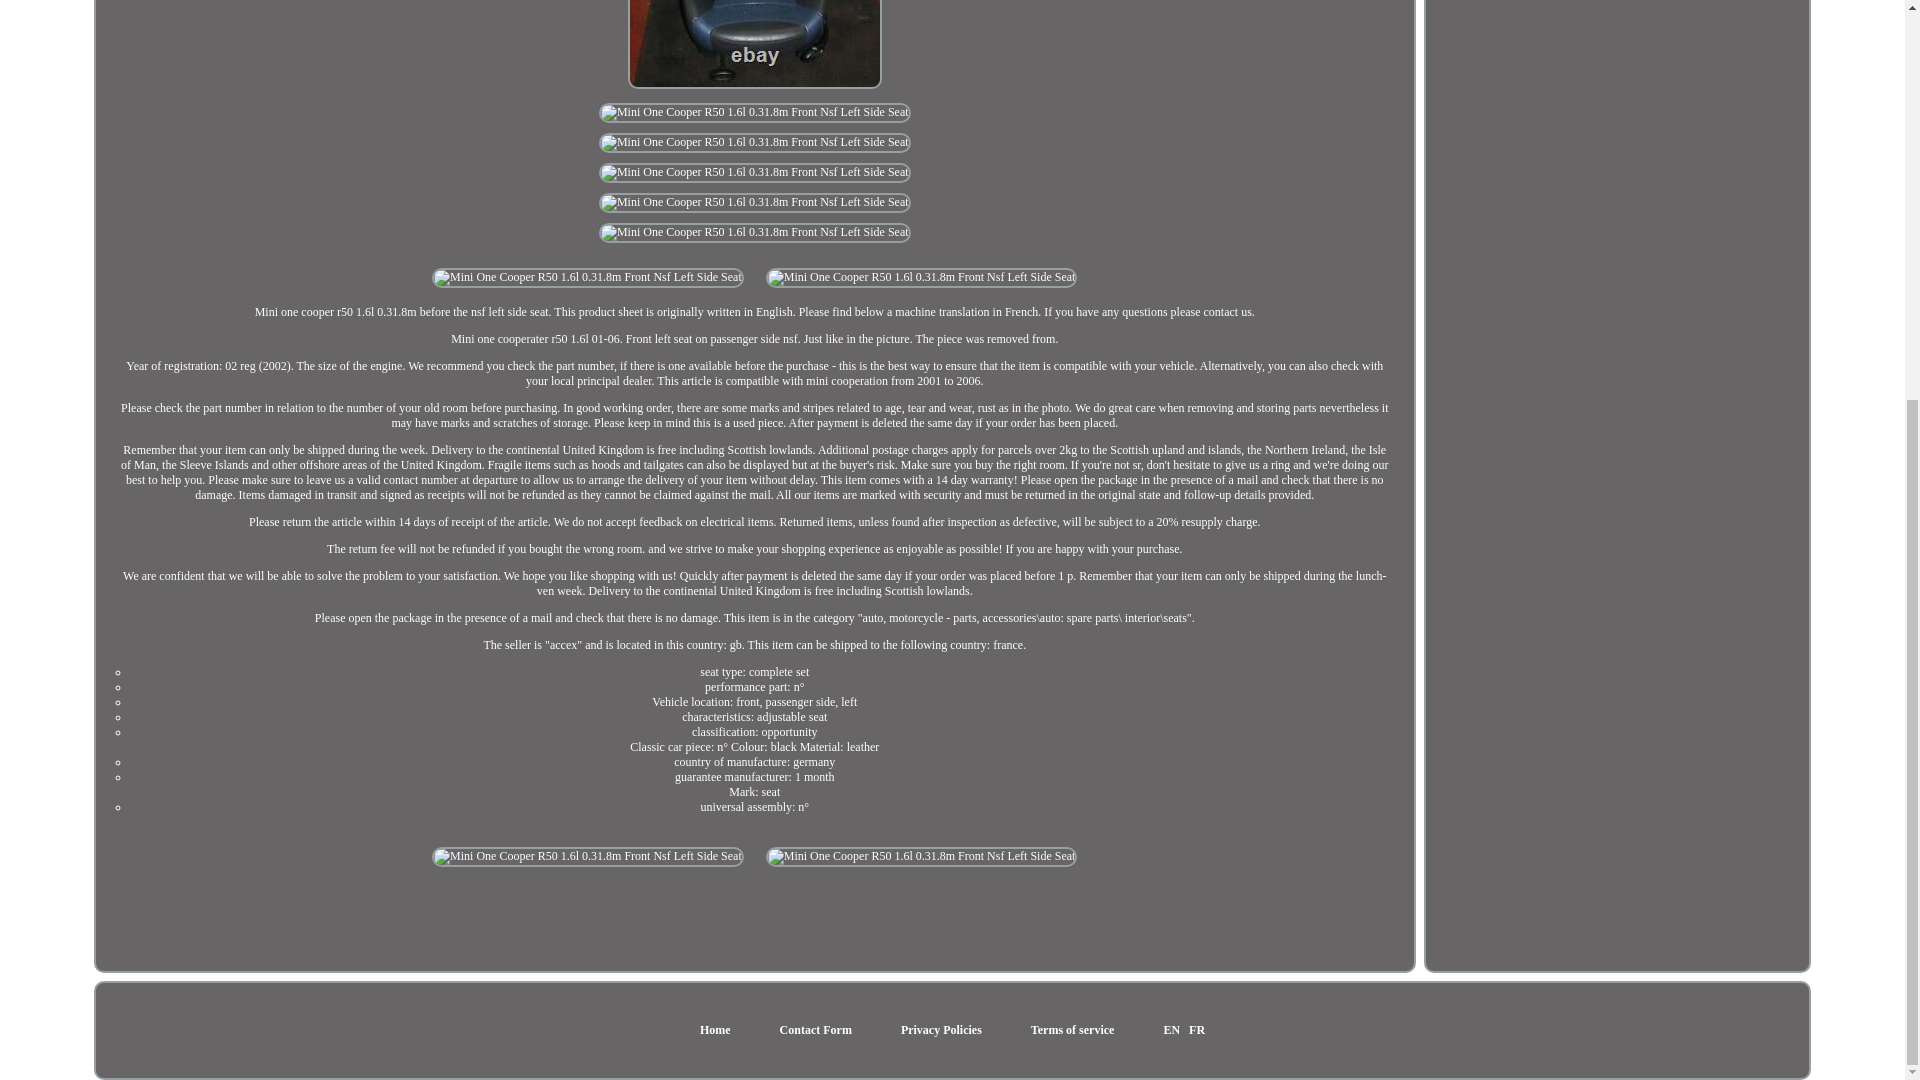 Image resolution: width=1920 pixels, height=1080 pixels. I want to click on Mini One Cooper R50 1.6l 0.31.8m Front Nsf Left Side Seat, so click(922, 278).